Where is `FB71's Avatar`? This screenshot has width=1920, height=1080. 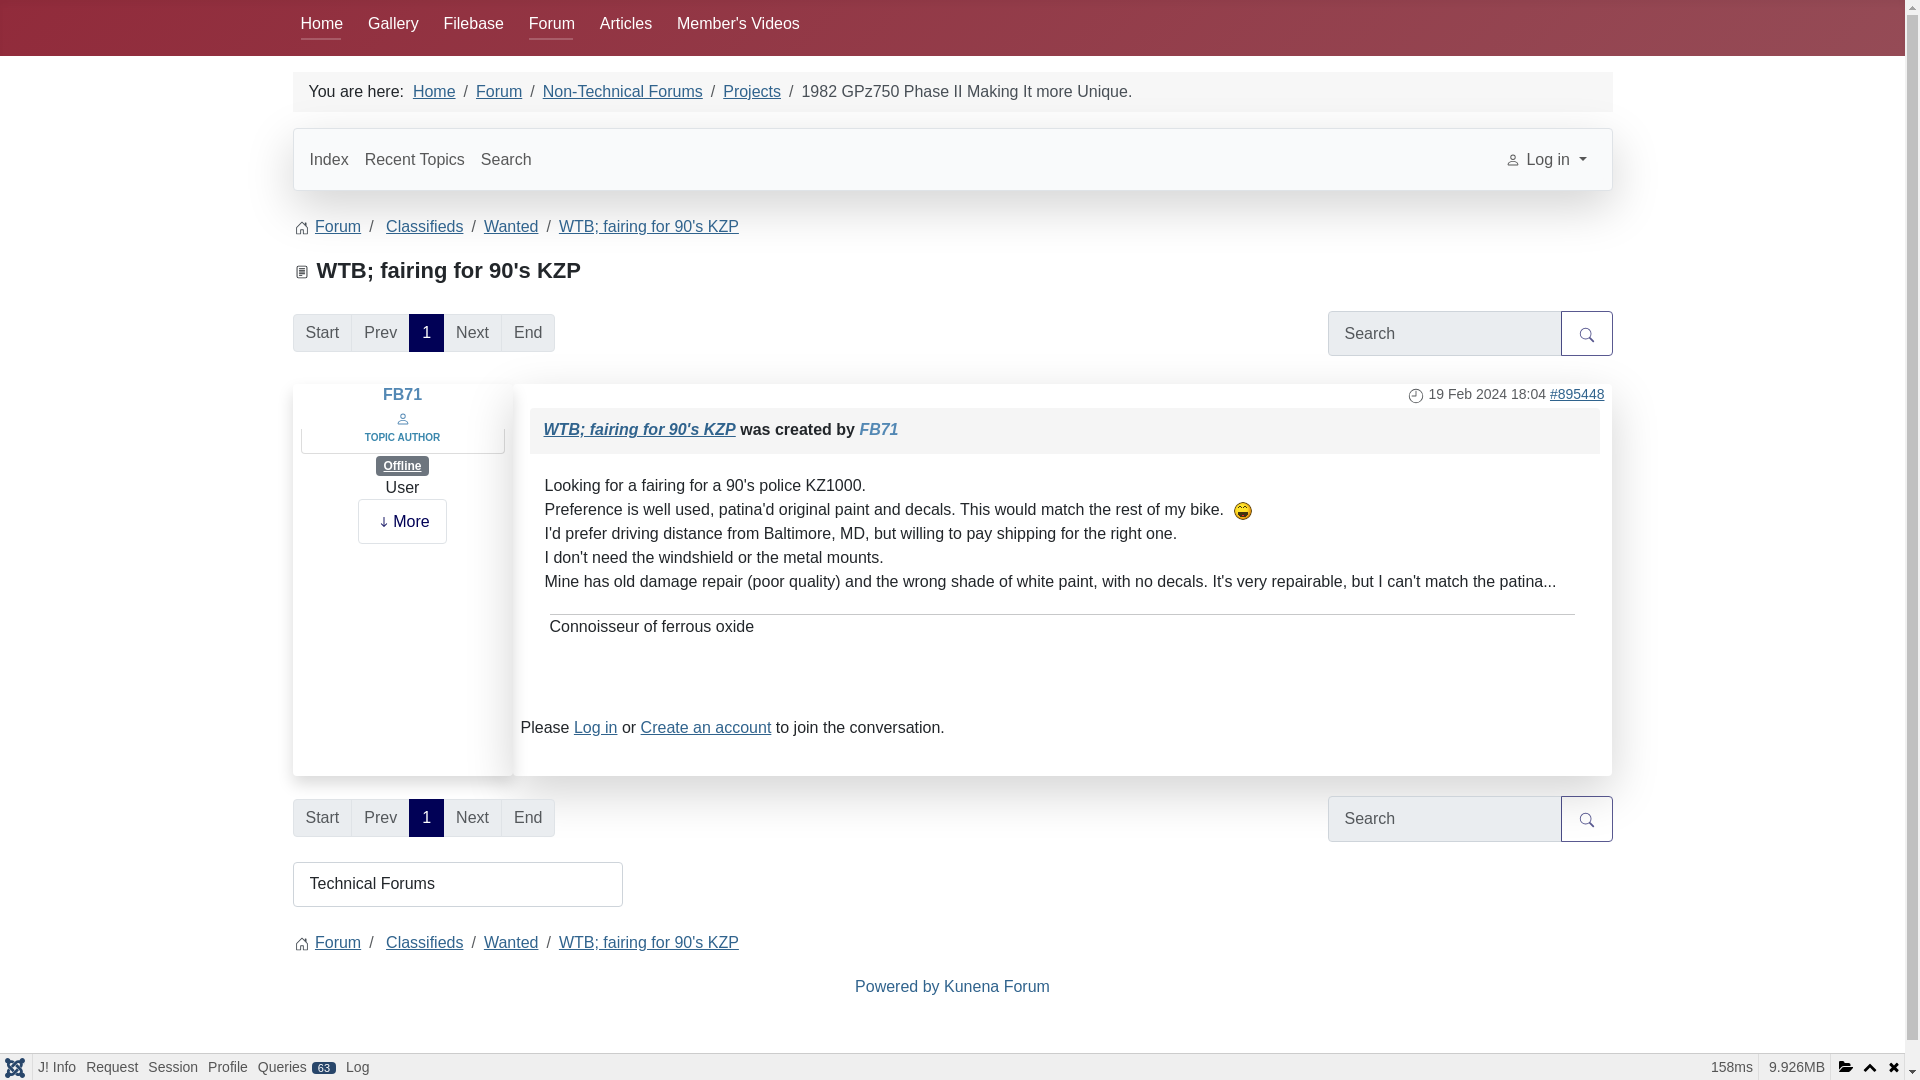 FB71's Avatar is located at coordinates (402, 417).